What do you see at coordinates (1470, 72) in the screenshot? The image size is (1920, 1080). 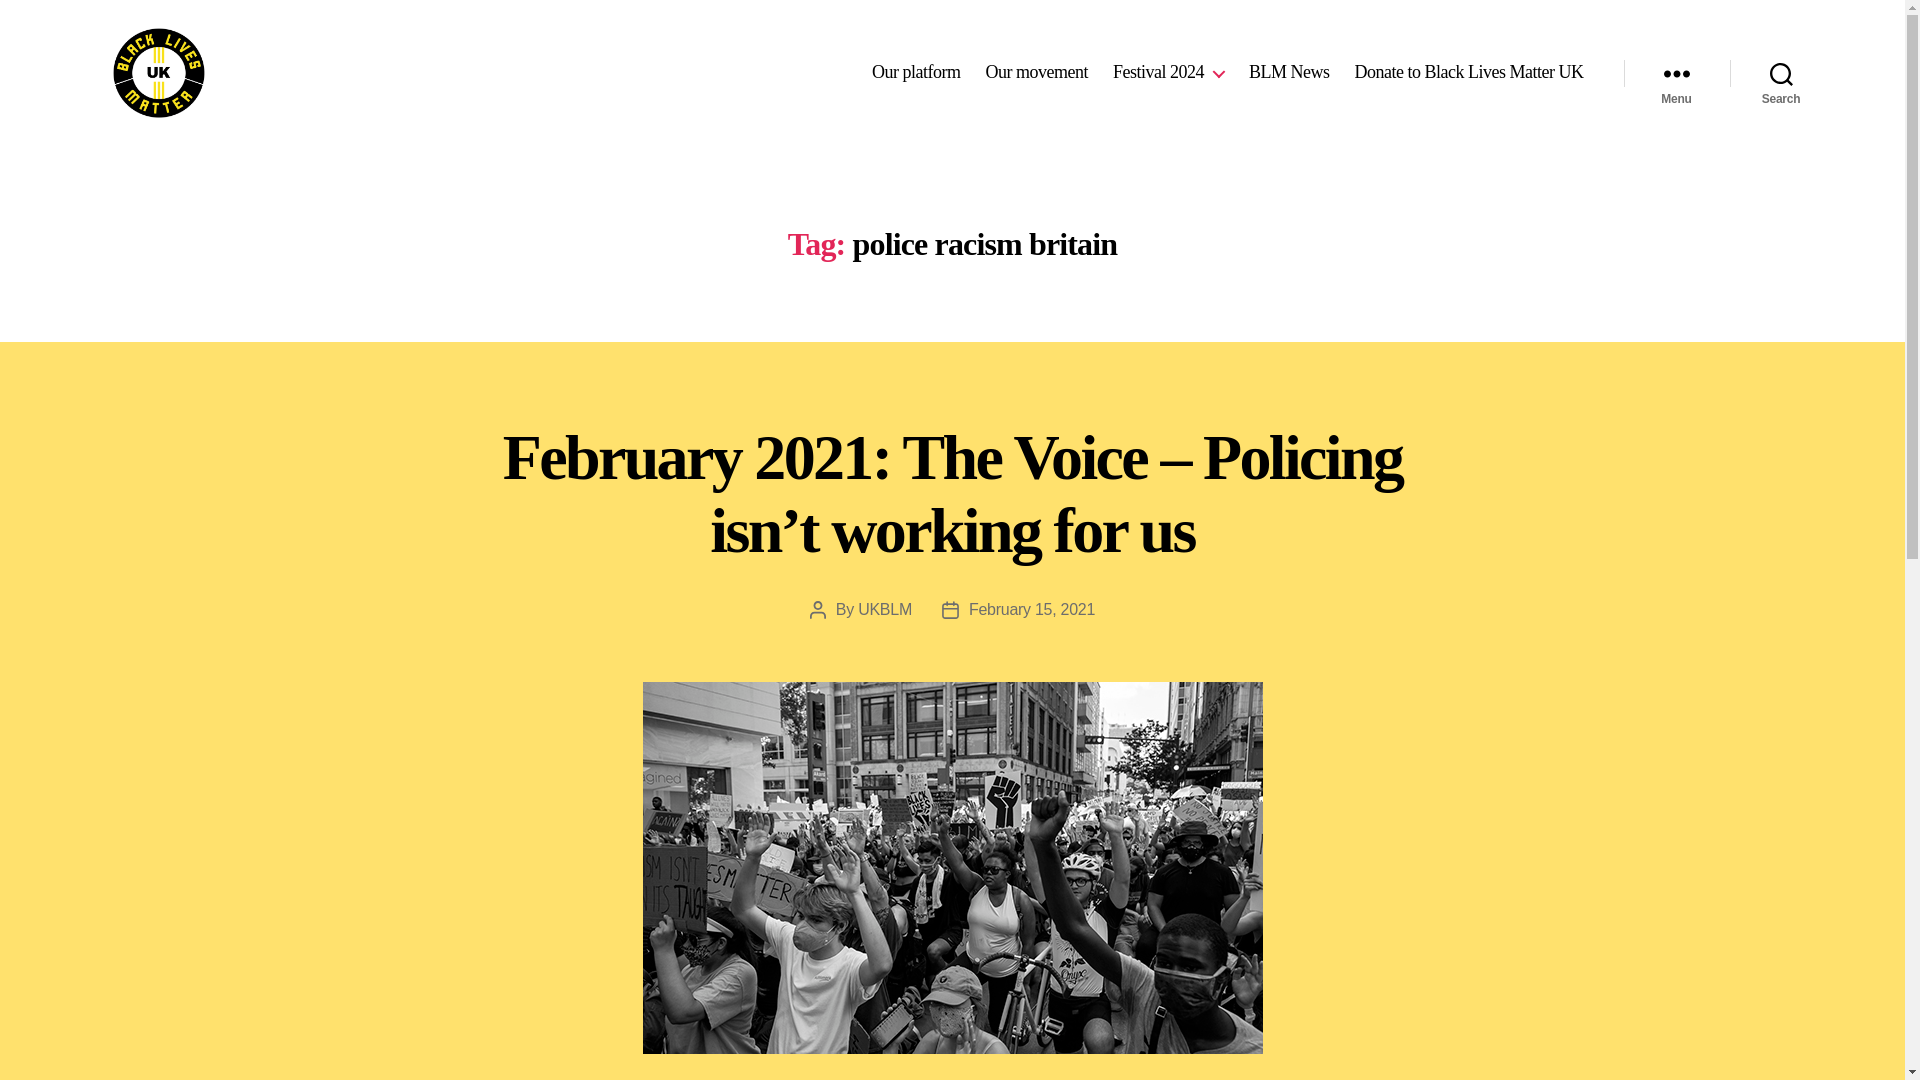 I see `Donate to Black Lives Matter UK` at bounding box center [1470, 72].